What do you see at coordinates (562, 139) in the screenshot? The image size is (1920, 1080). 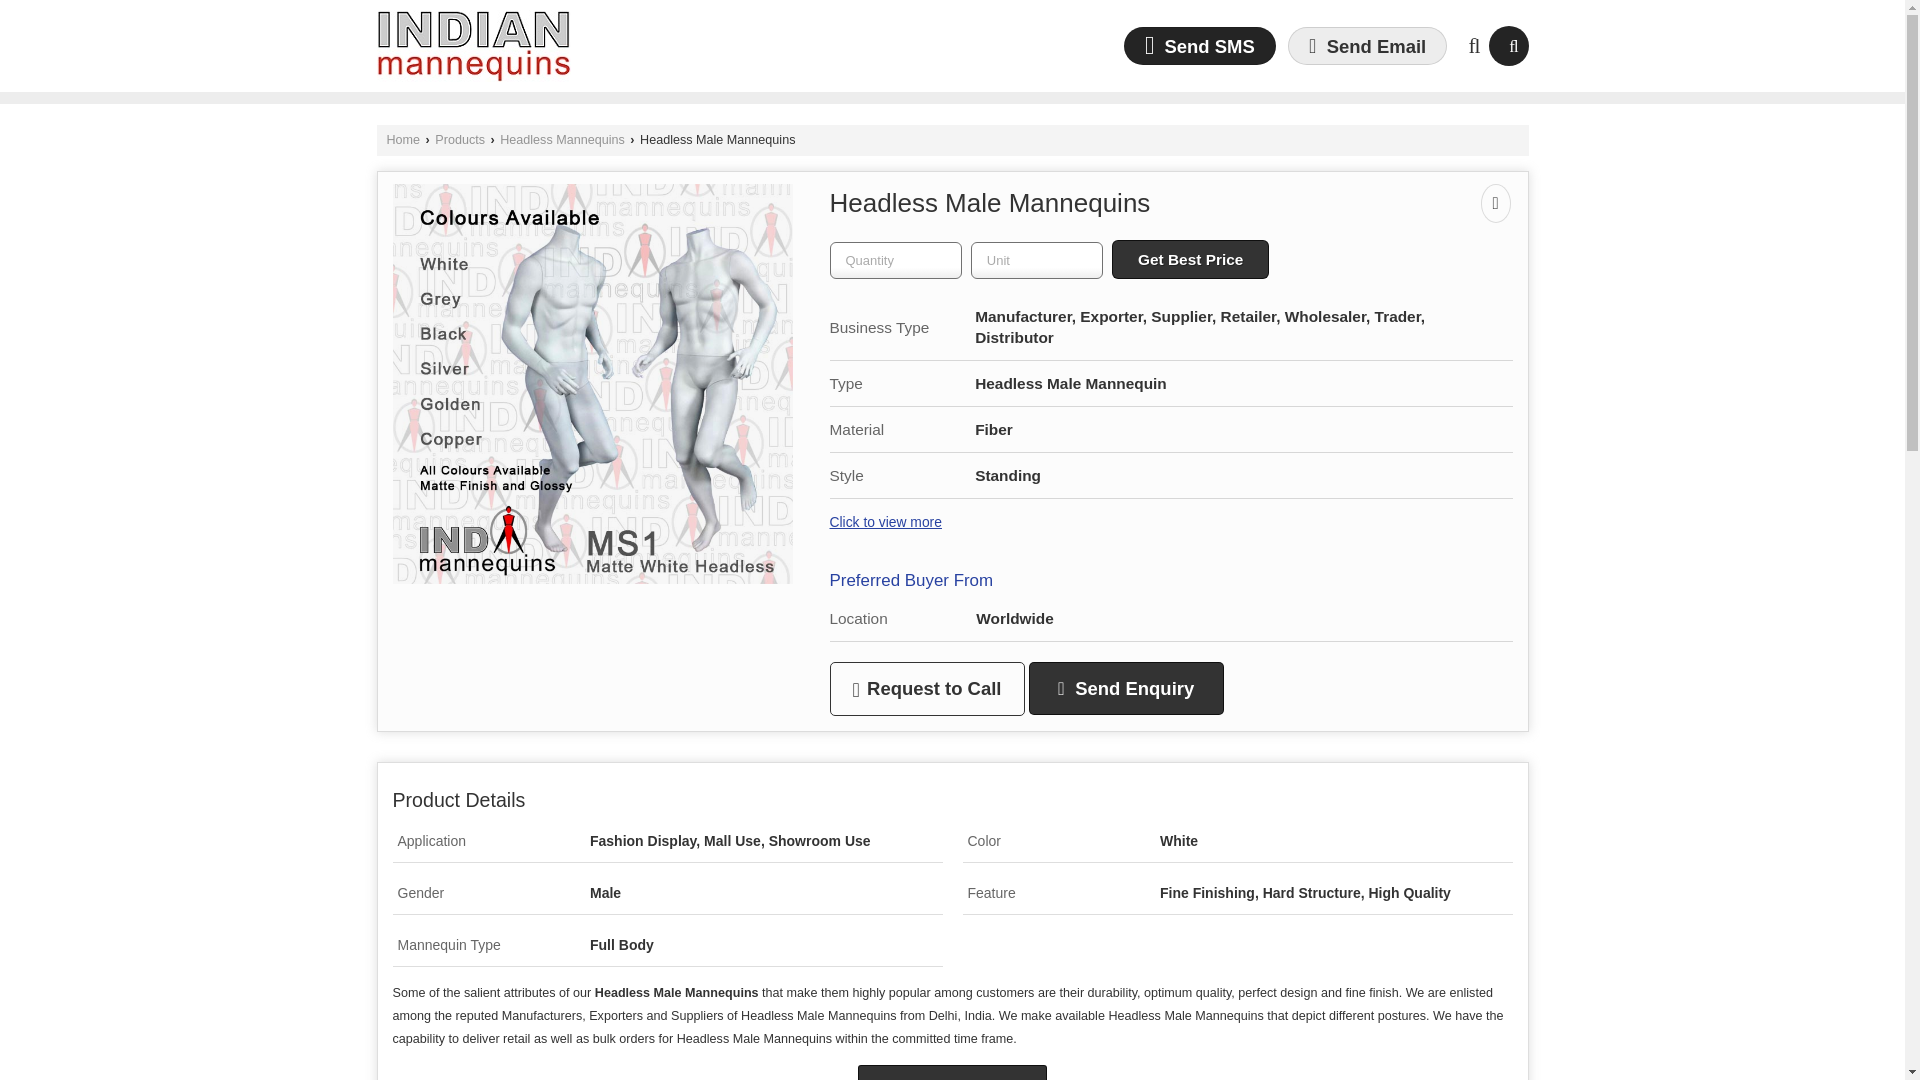 I see `Headless Mannequins` at bounding box center [562, 139].